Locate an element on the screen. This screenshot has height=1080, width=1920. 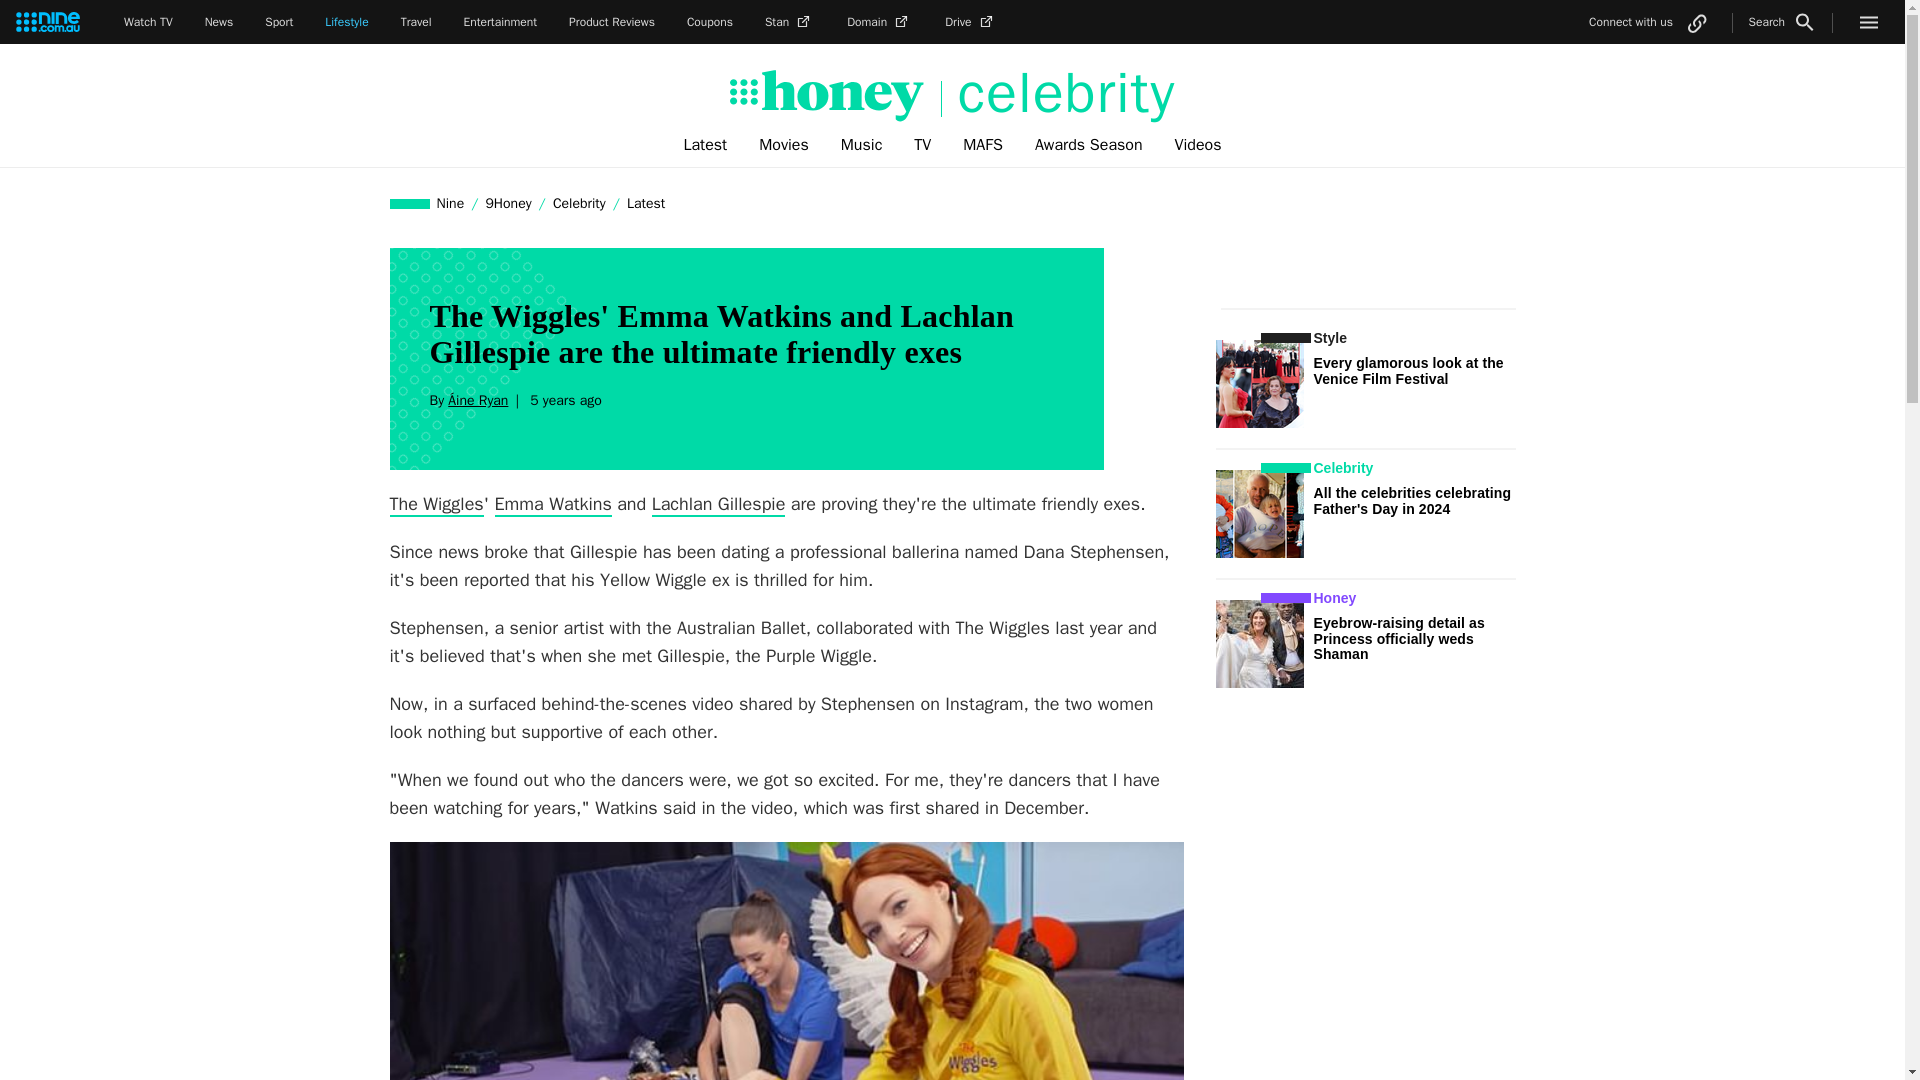
9Honey is located at coordinates (508, 203).